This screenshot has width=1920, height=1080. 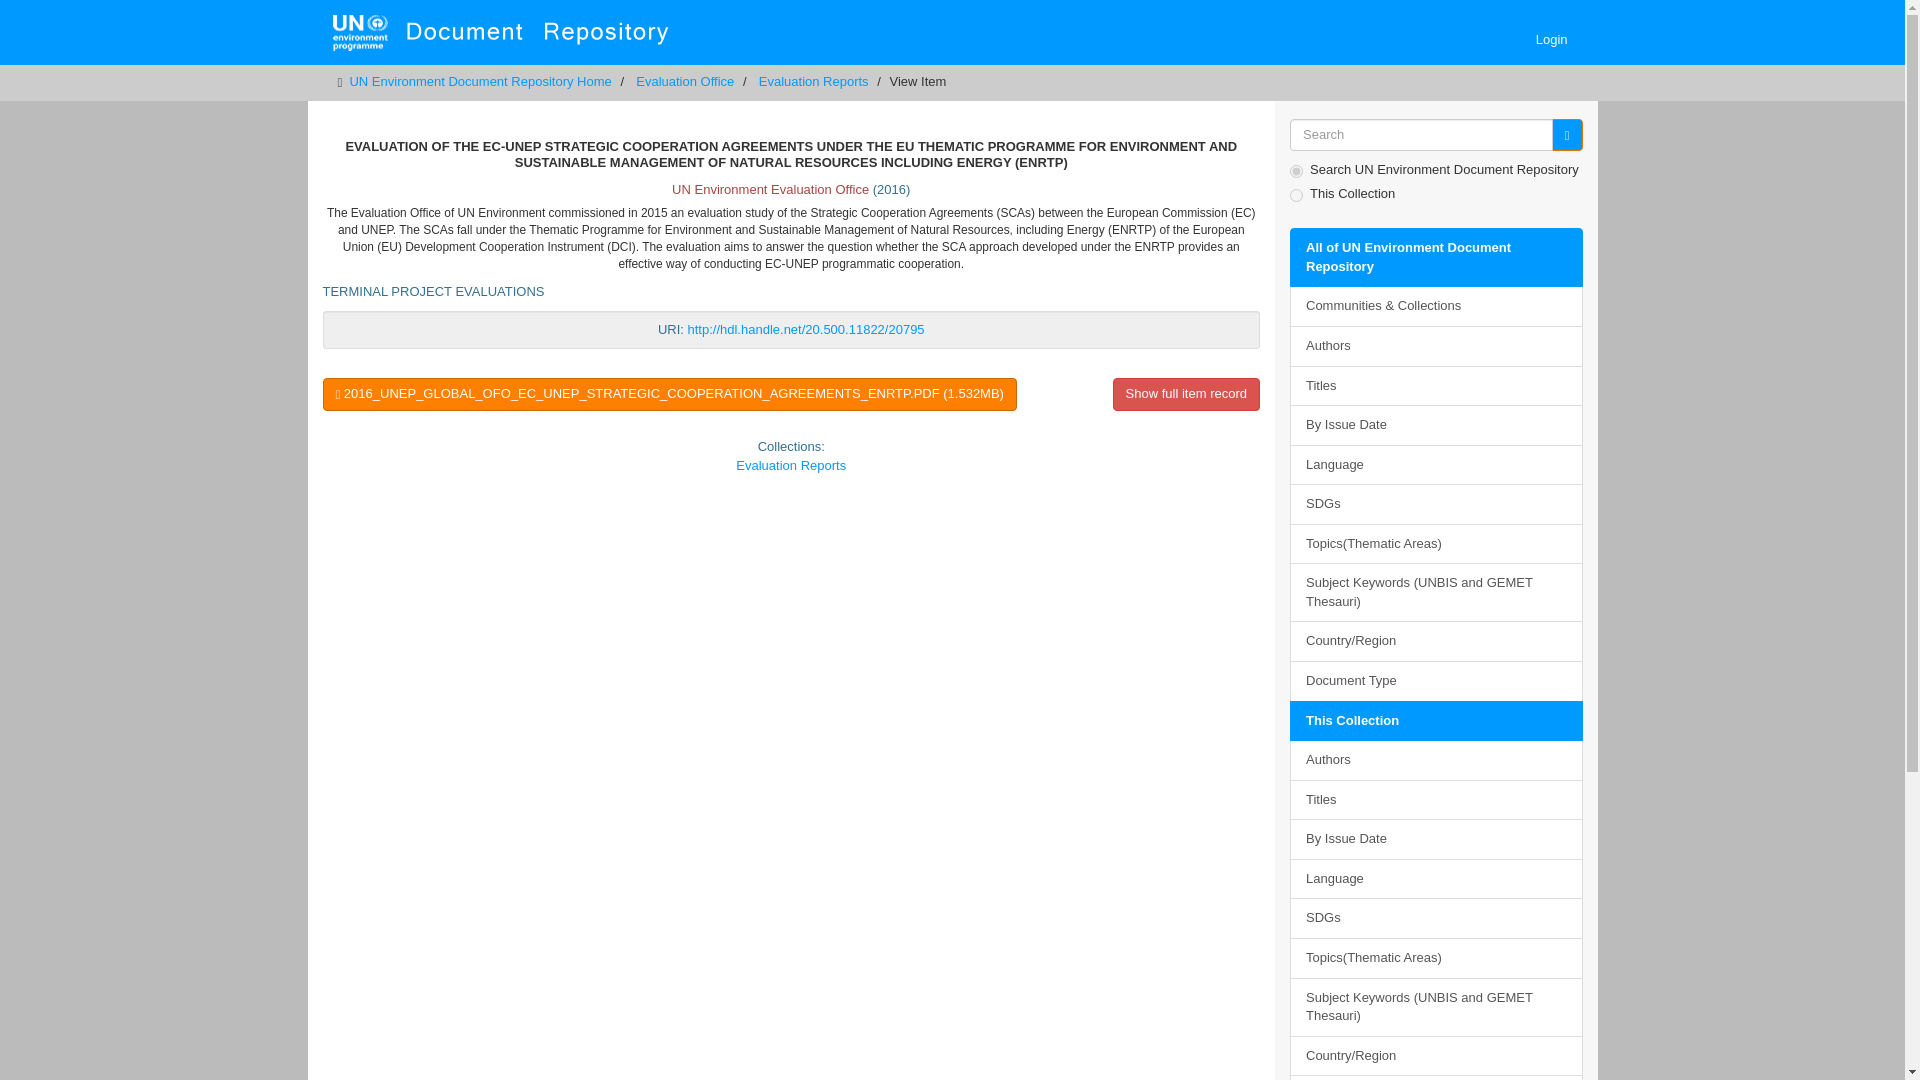 I want to click on Evaluation Reports, so click(x=790, y=465).